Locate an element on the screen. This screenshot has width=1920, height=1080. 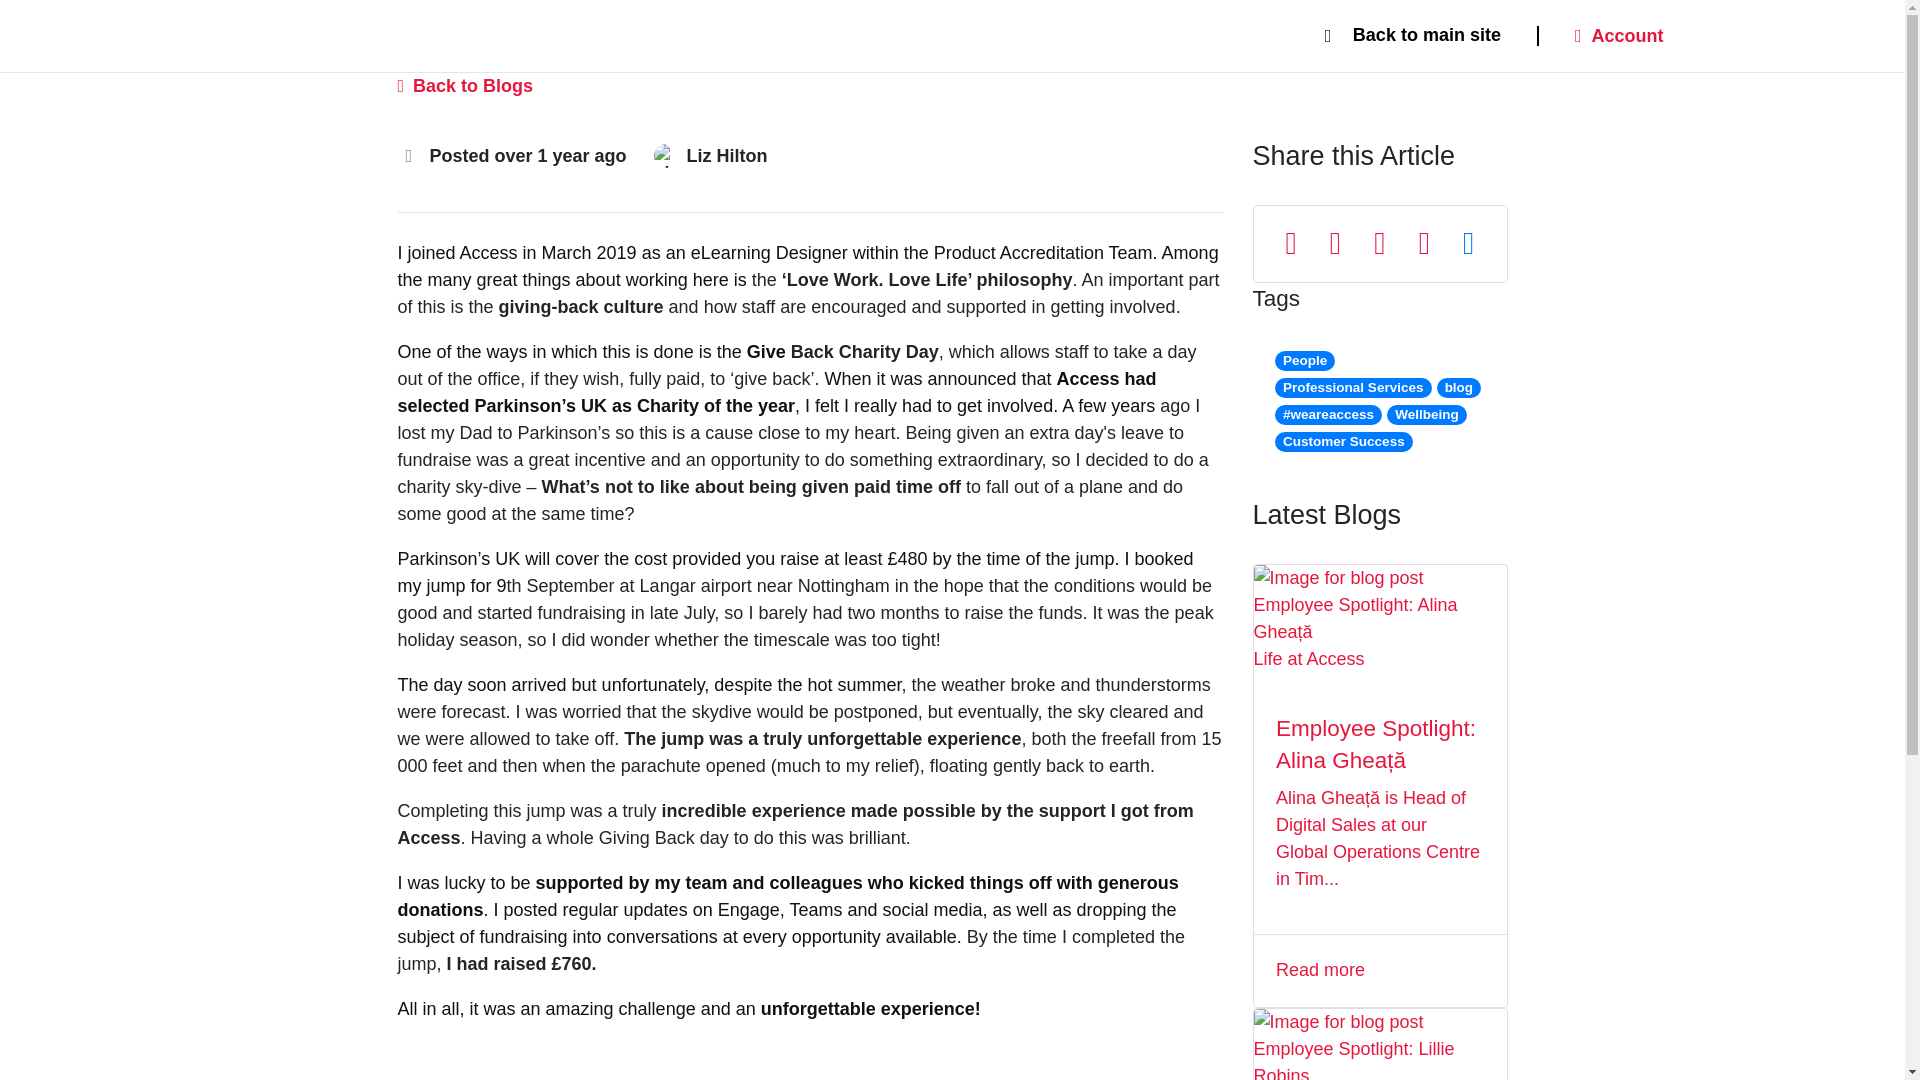
Facebook is located at coordinates (1335, 244).